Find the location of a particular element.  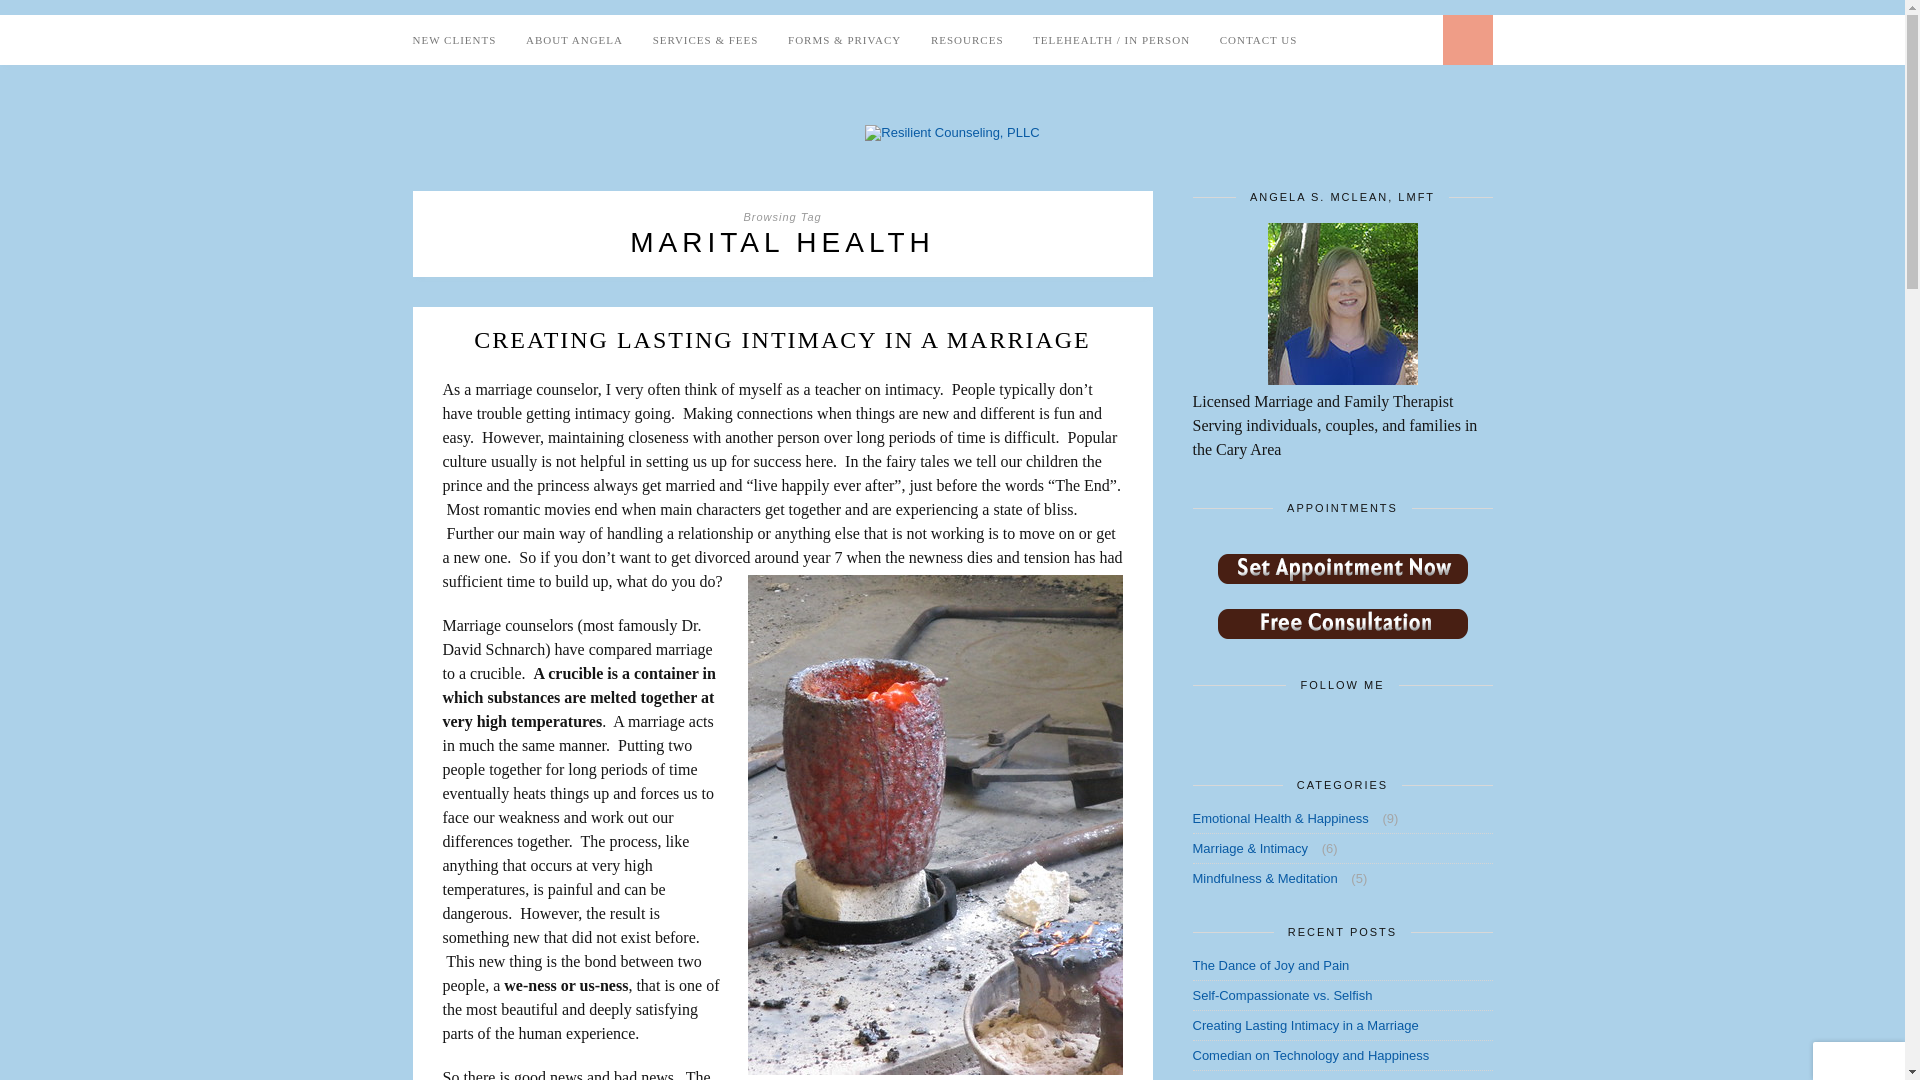

NEW CLIENTS is located at coordinates (454, 40).